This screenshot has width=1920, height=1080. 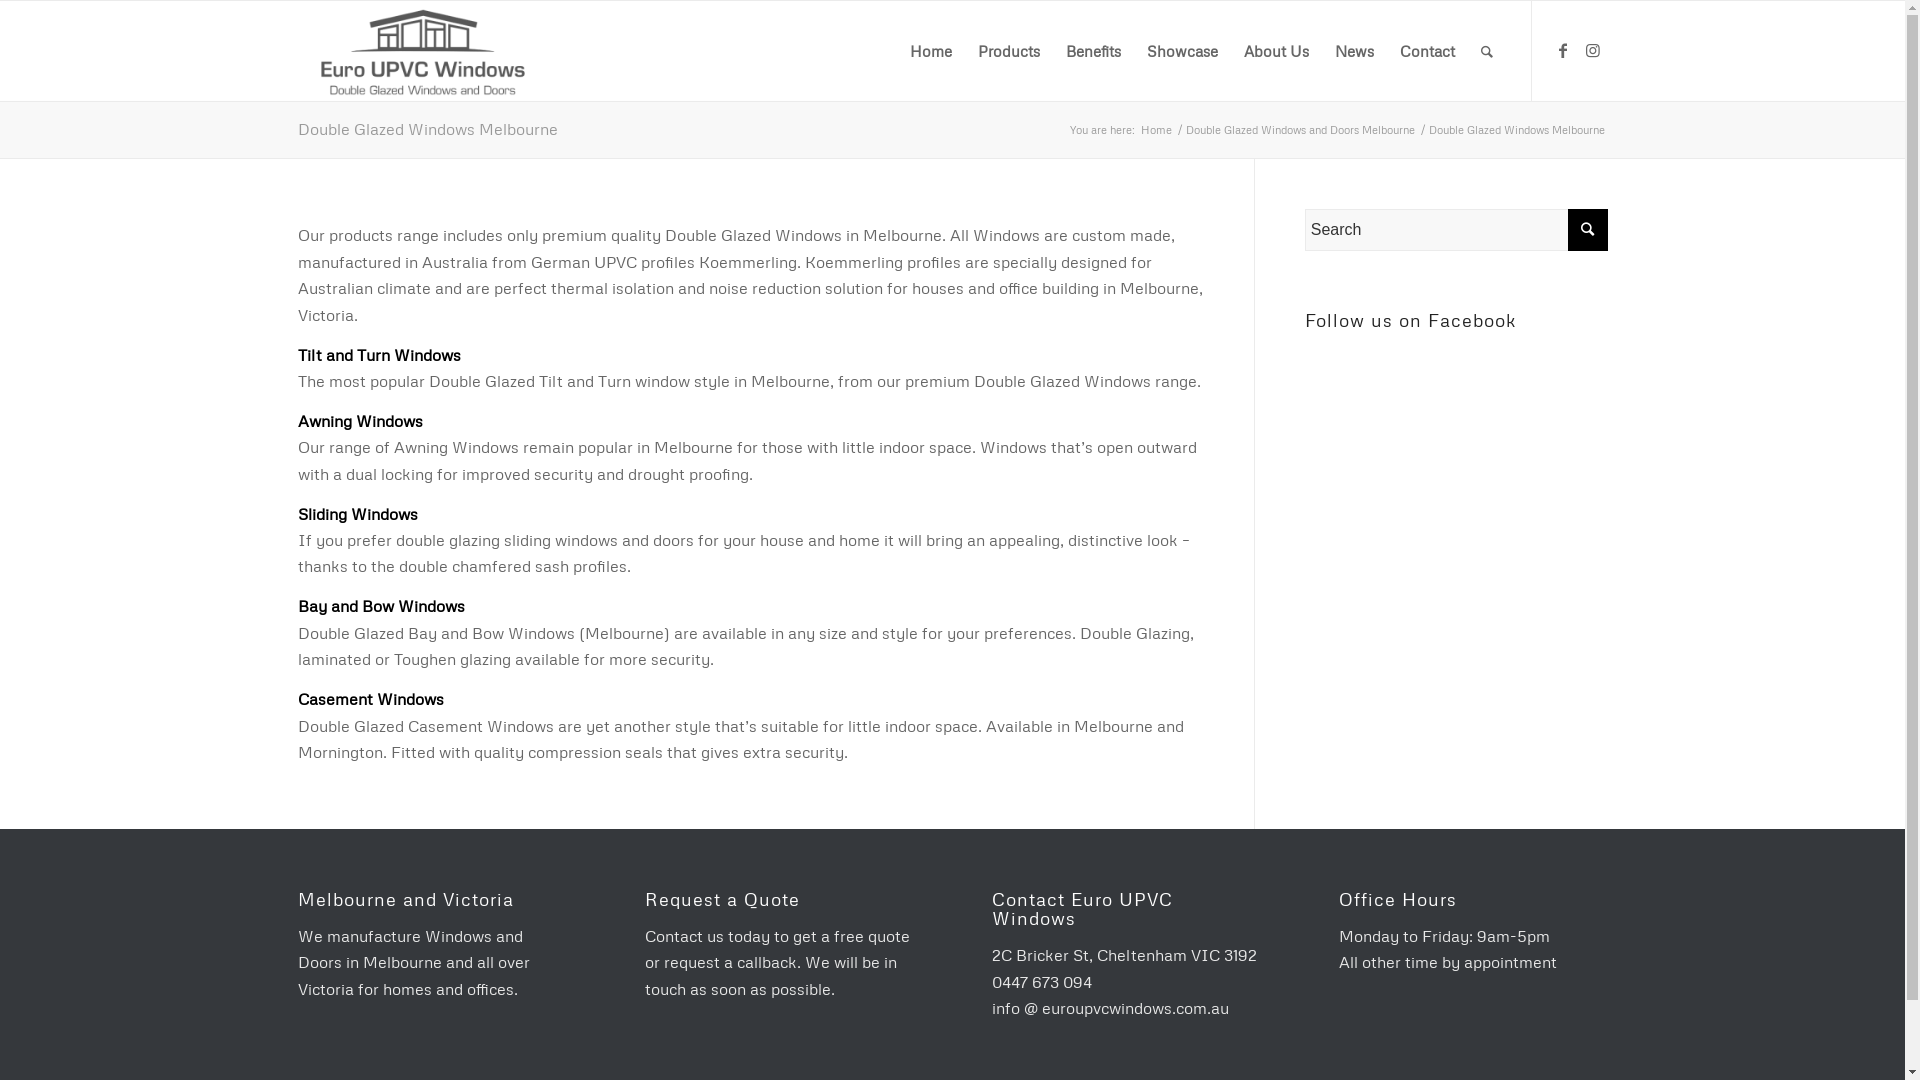 I want to click on Showcase, so click(x=1182, y=51).